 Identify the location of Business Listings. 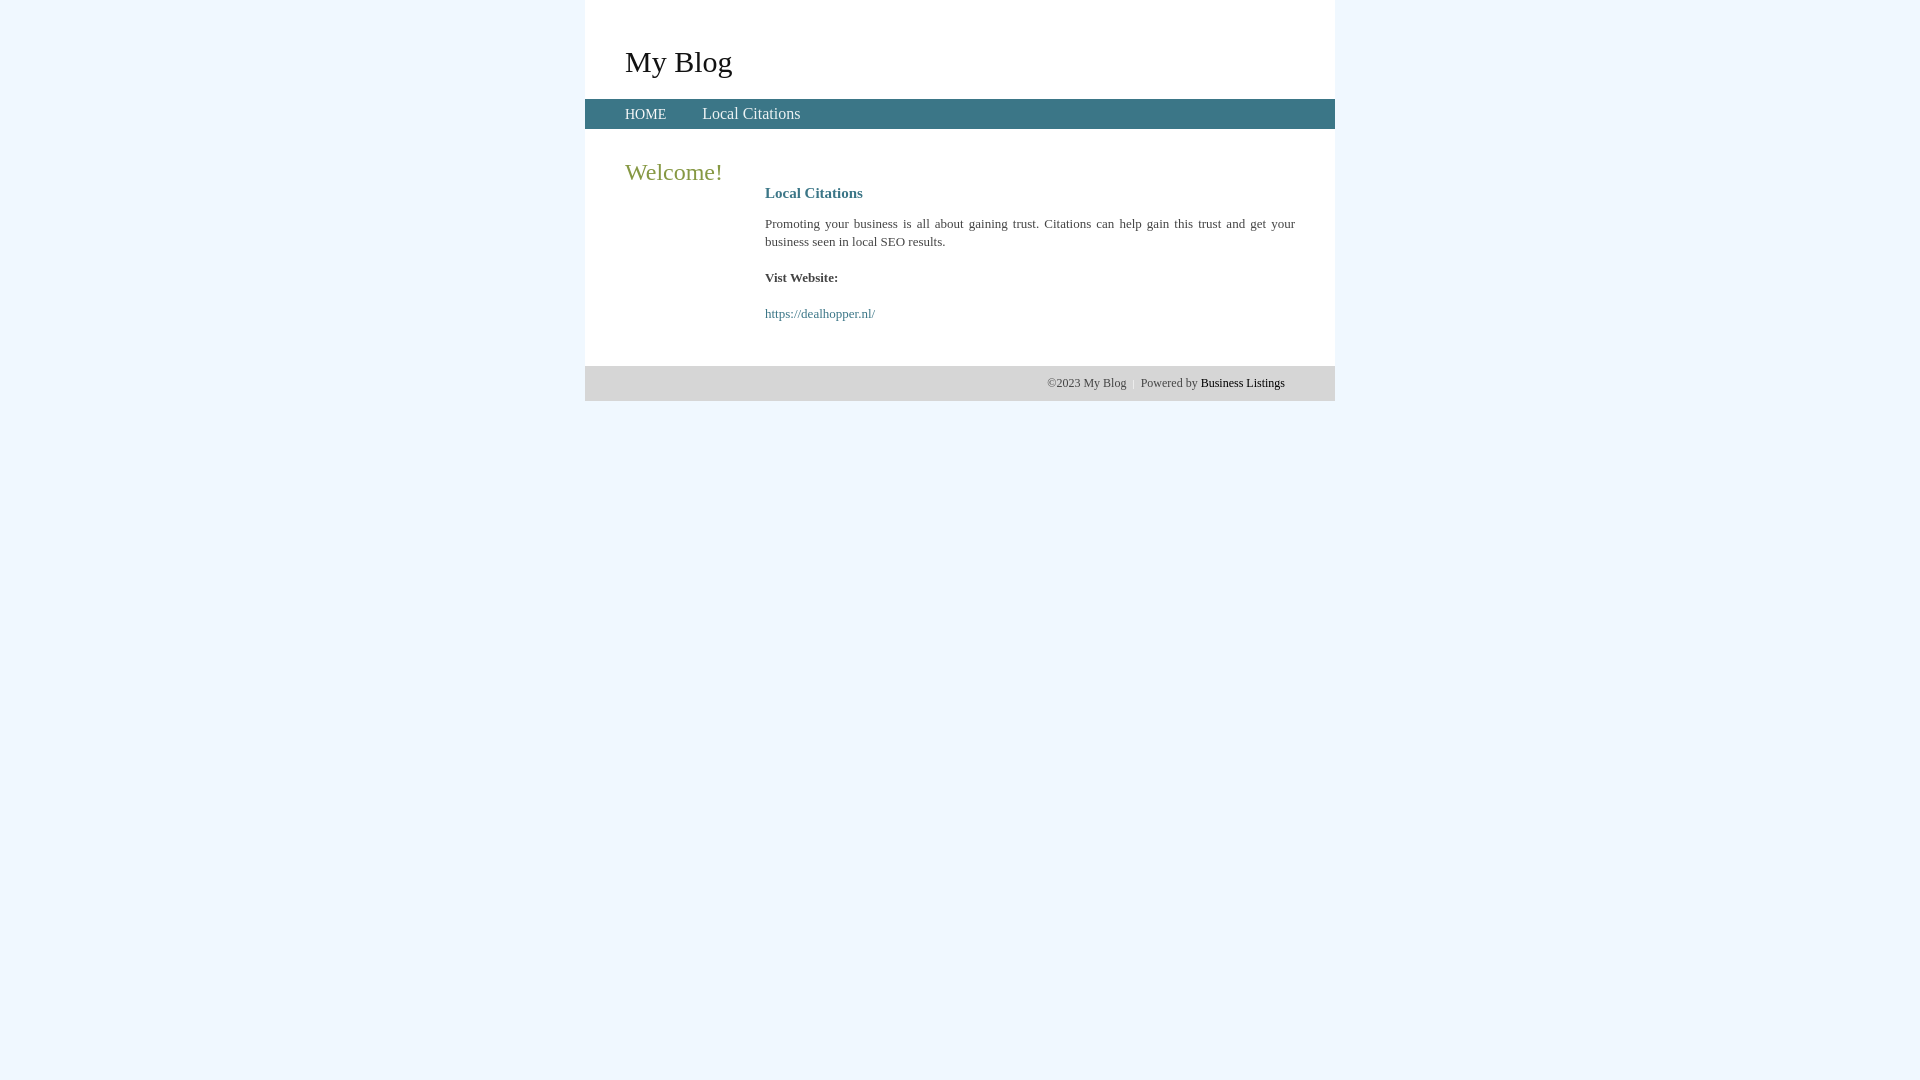
(1243, 383).